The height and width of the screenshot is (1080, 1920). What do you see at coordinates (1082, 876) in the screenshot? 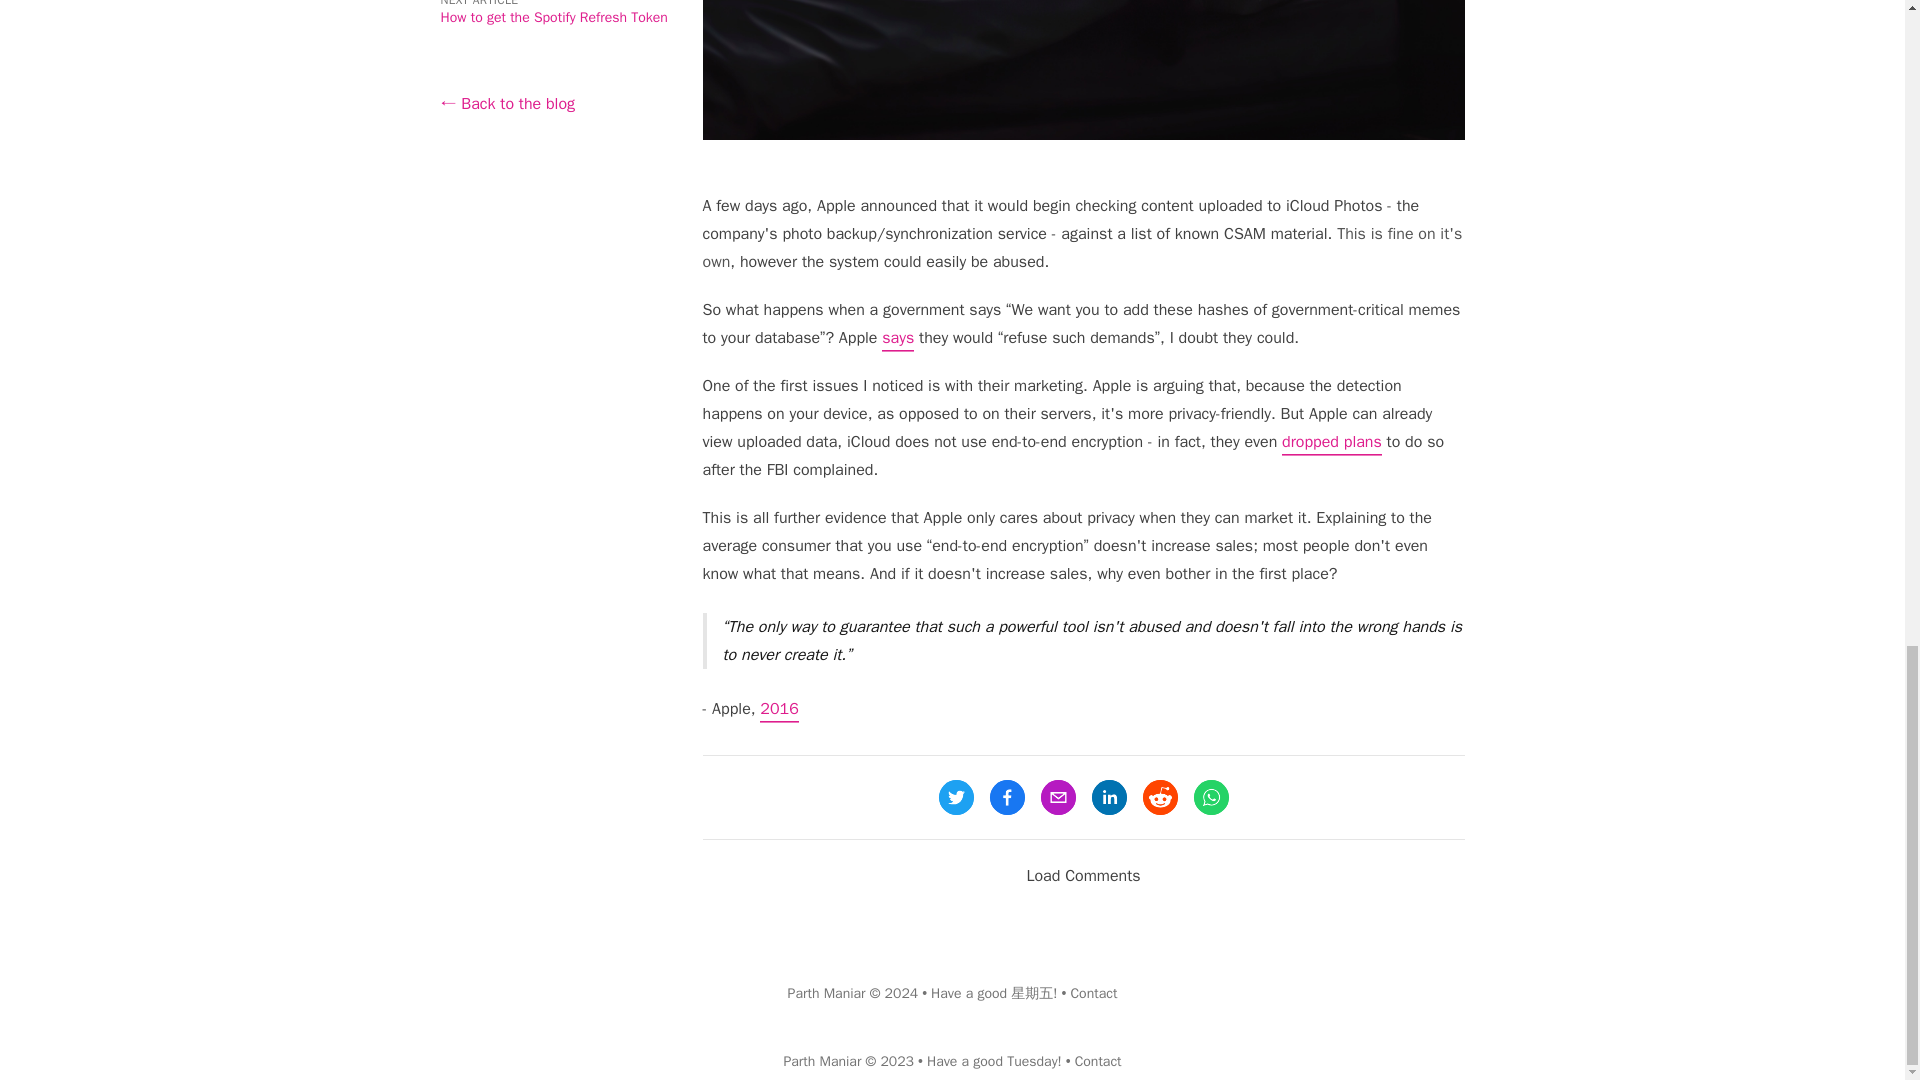
I see `Load Comments` at bounding box center [1082, 876].